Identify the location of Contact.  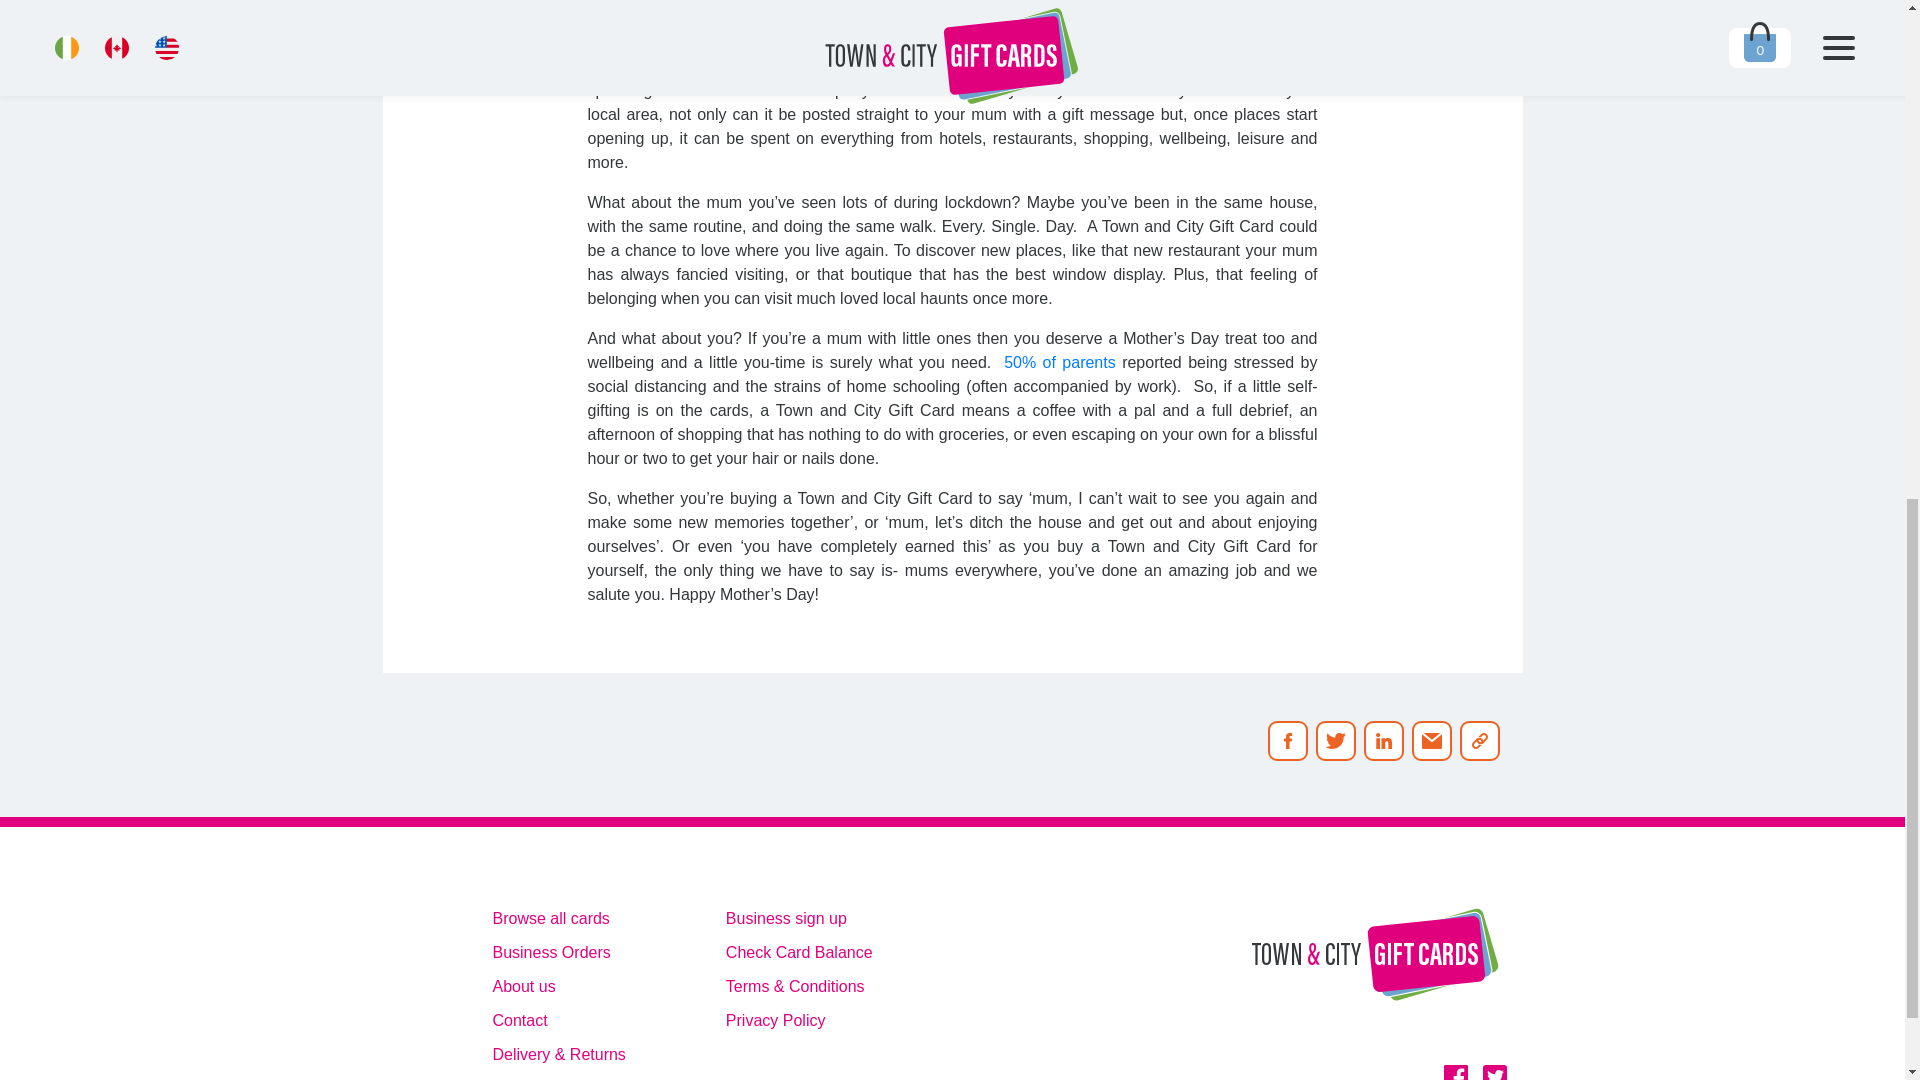
(558, 1020).